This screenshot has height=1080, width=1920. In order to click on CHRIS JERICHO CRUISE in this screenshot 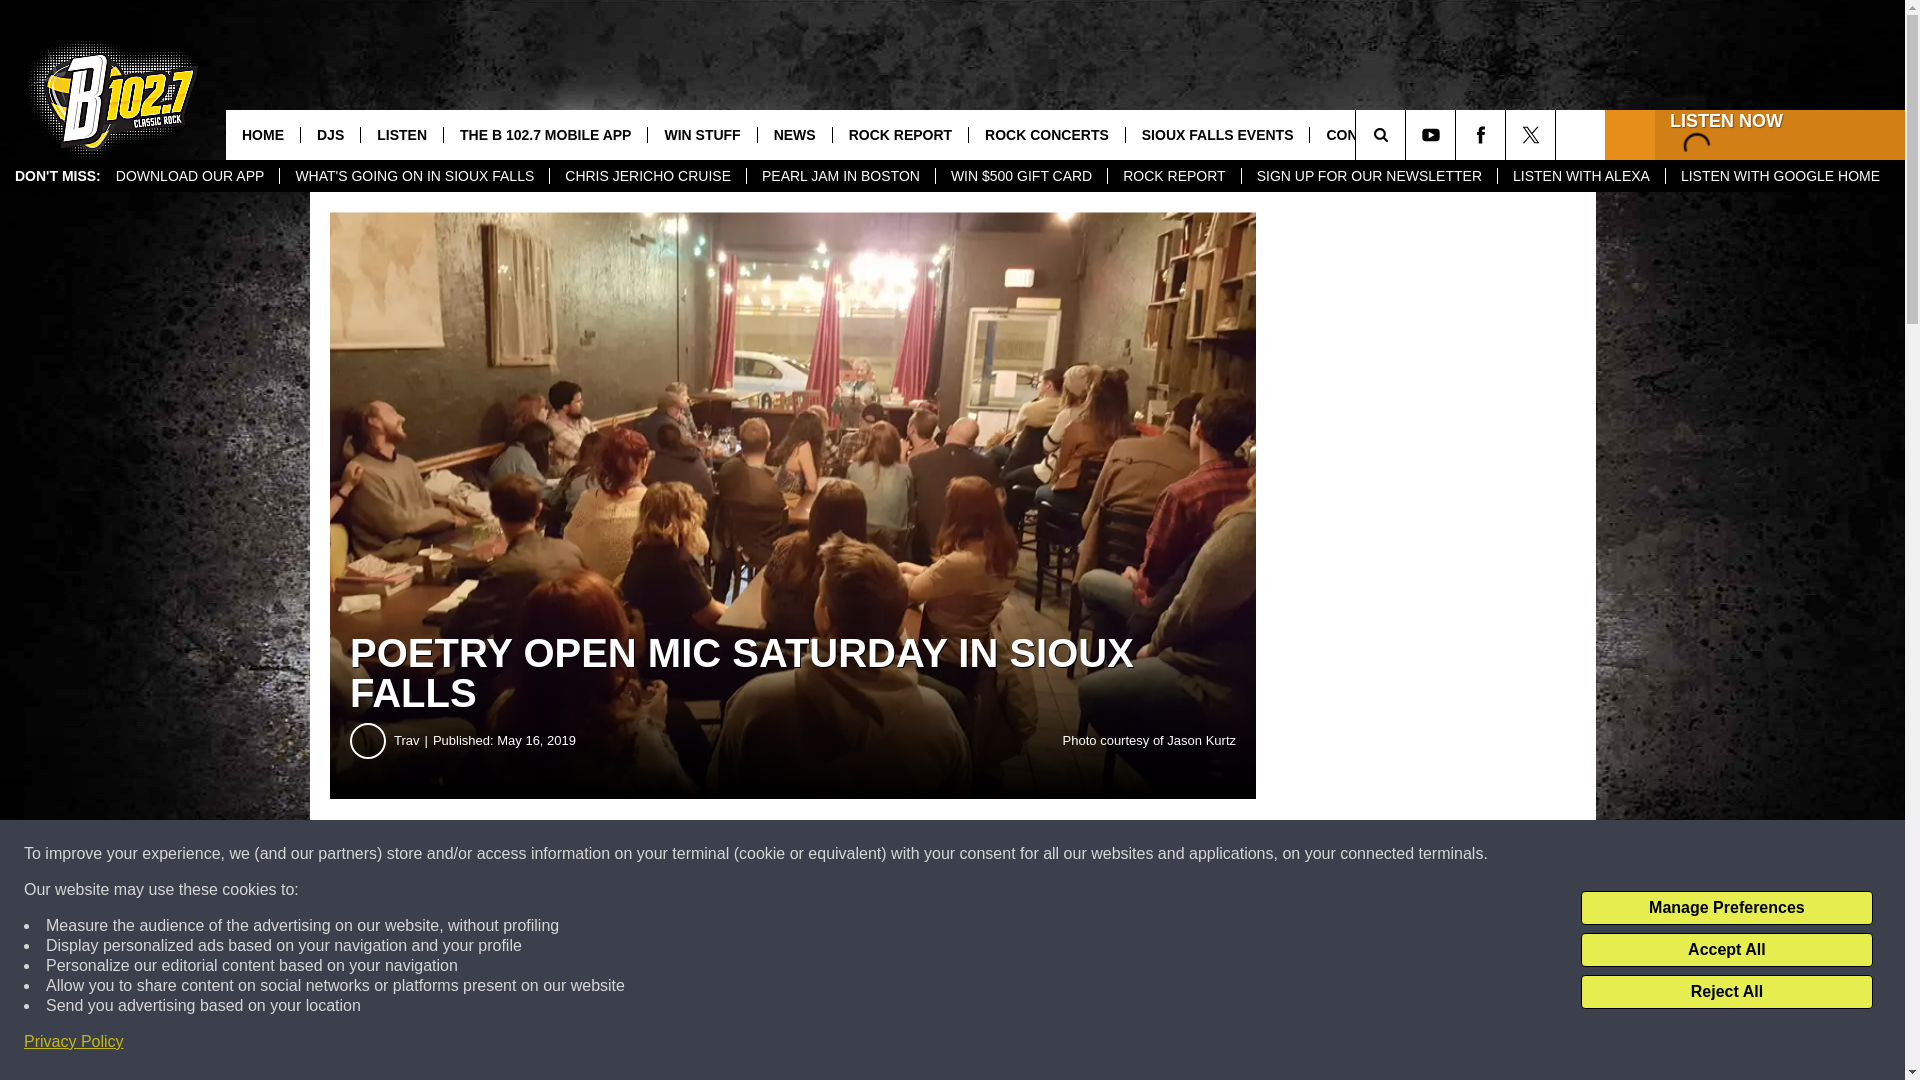, I will do `click(648, 176)`.